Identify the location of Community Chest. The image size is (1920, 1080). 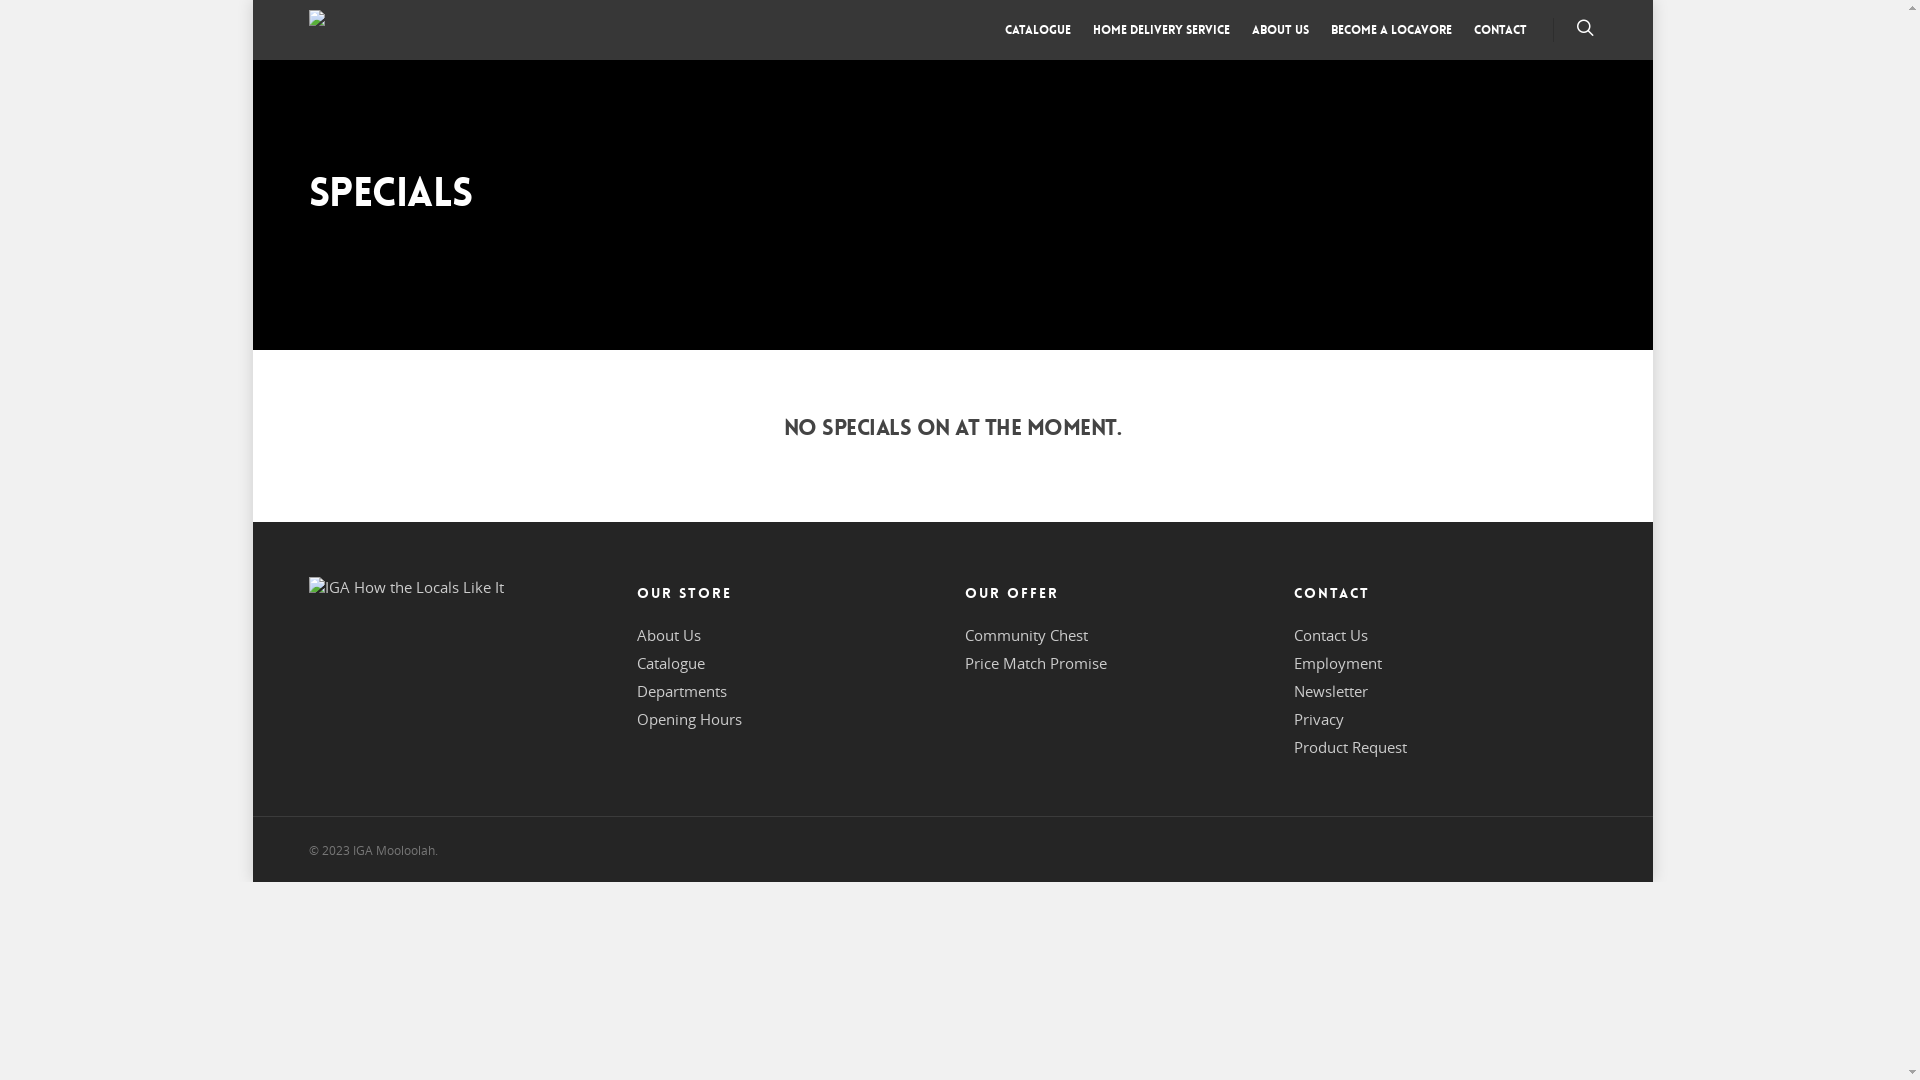
(1026, 635).